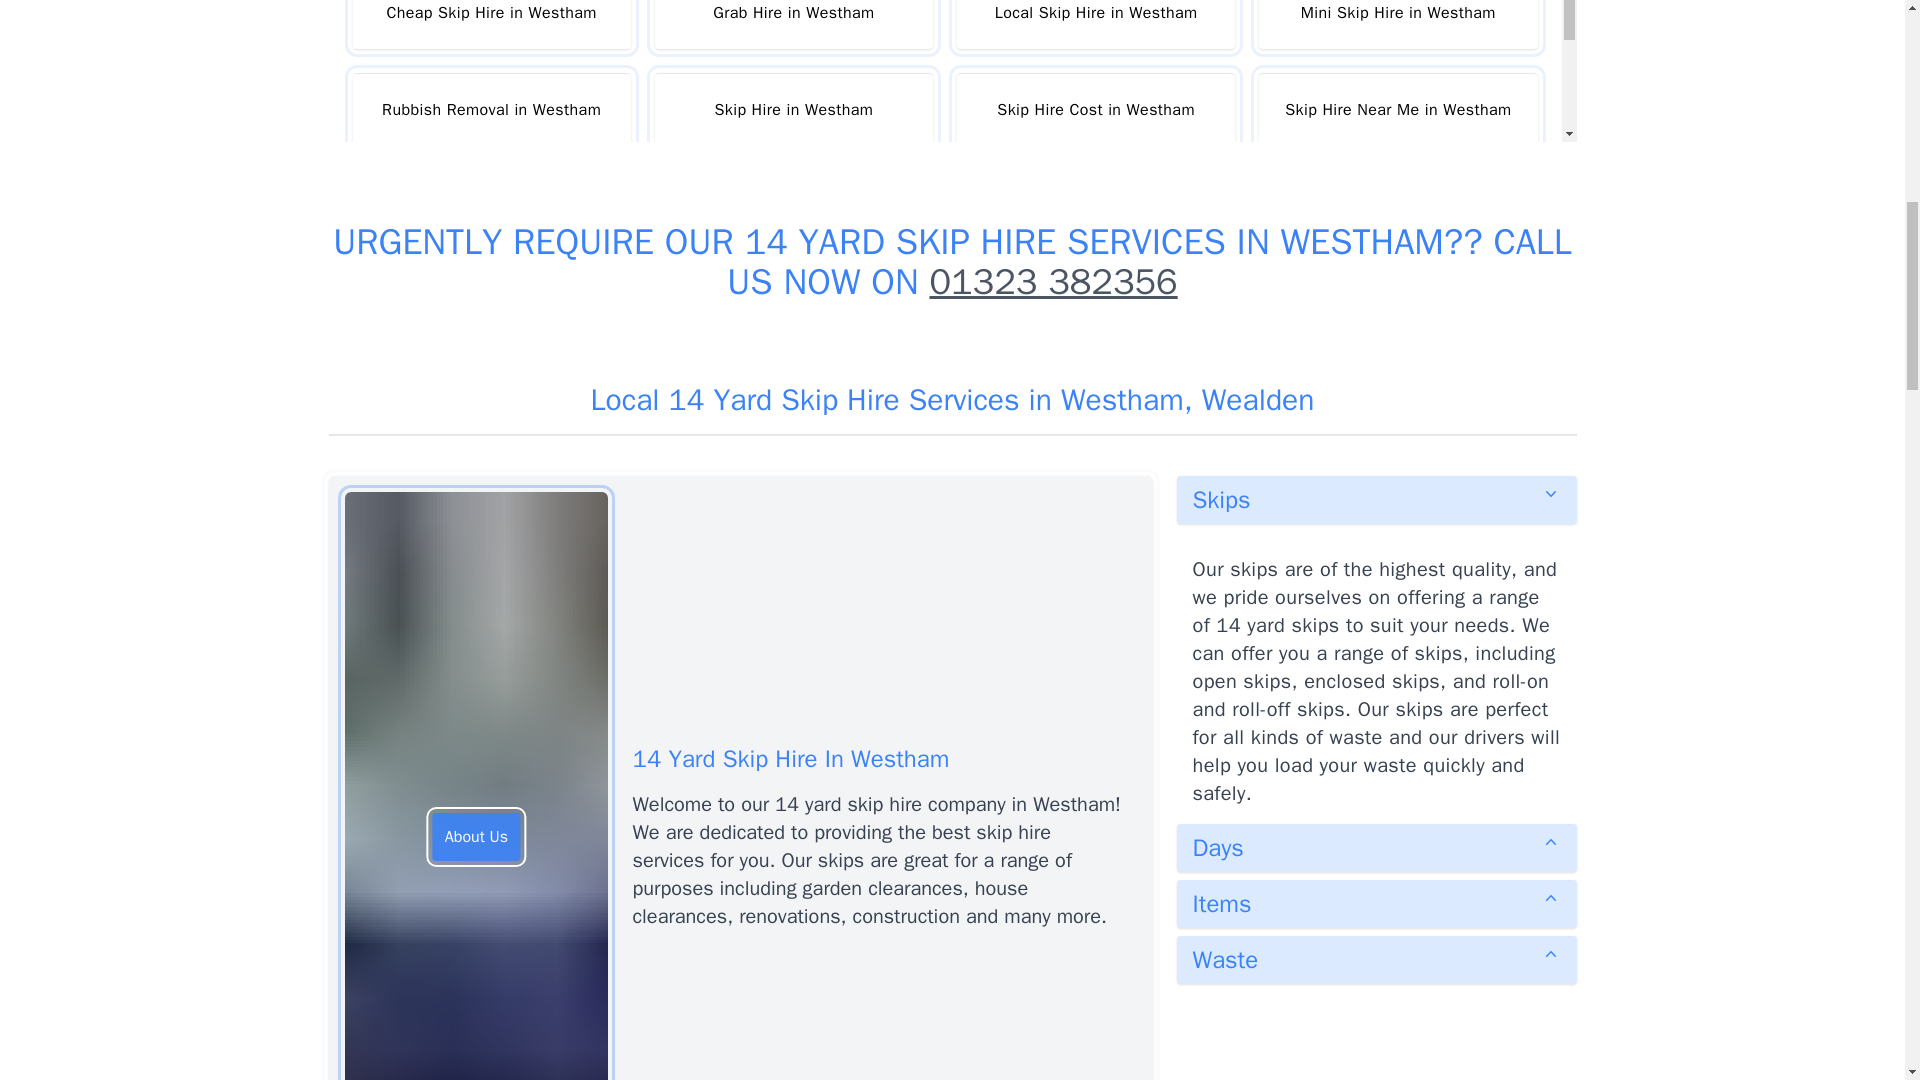 The image size is (1920, 1080). Describe the element at coordinates (1095, 109) in the screenshot. I see `Skip Hire Cost in Westham` at that location.